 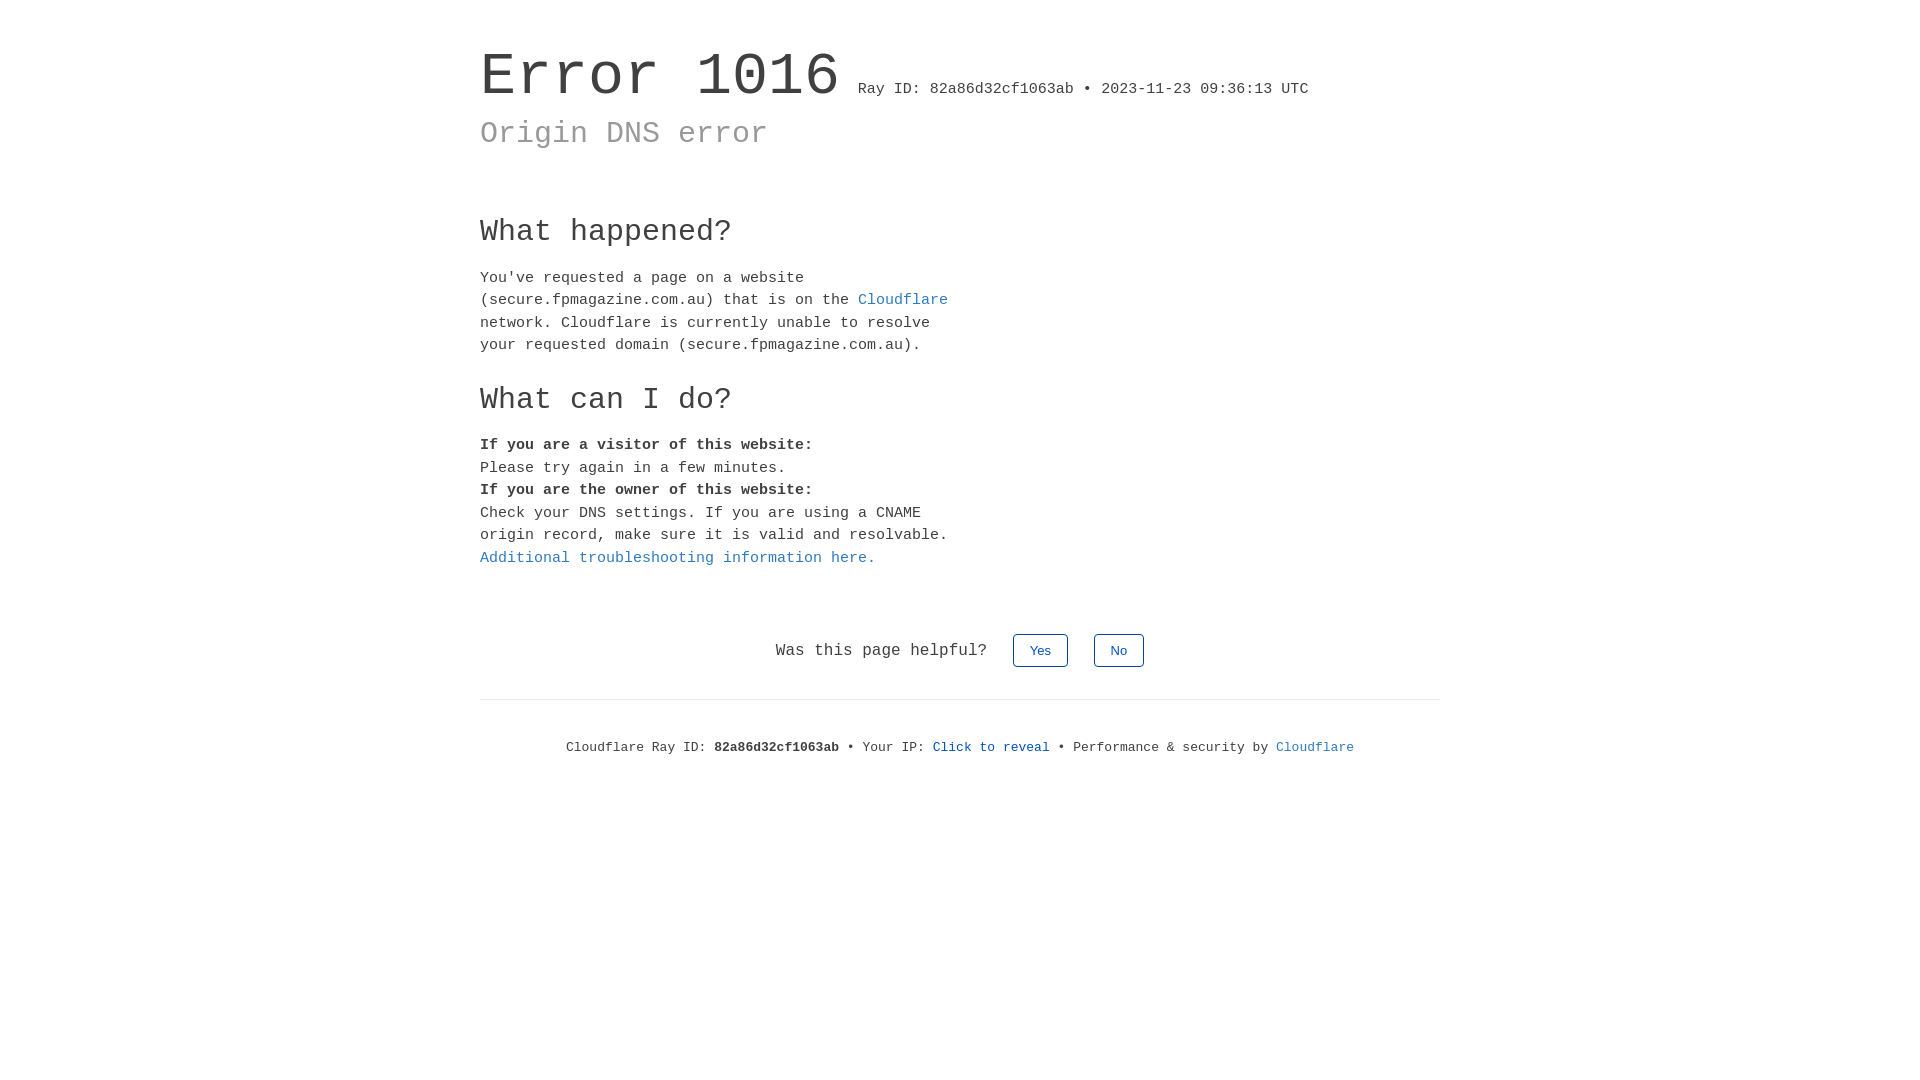 I want to click on Yes, so click(x=1040, y=650).